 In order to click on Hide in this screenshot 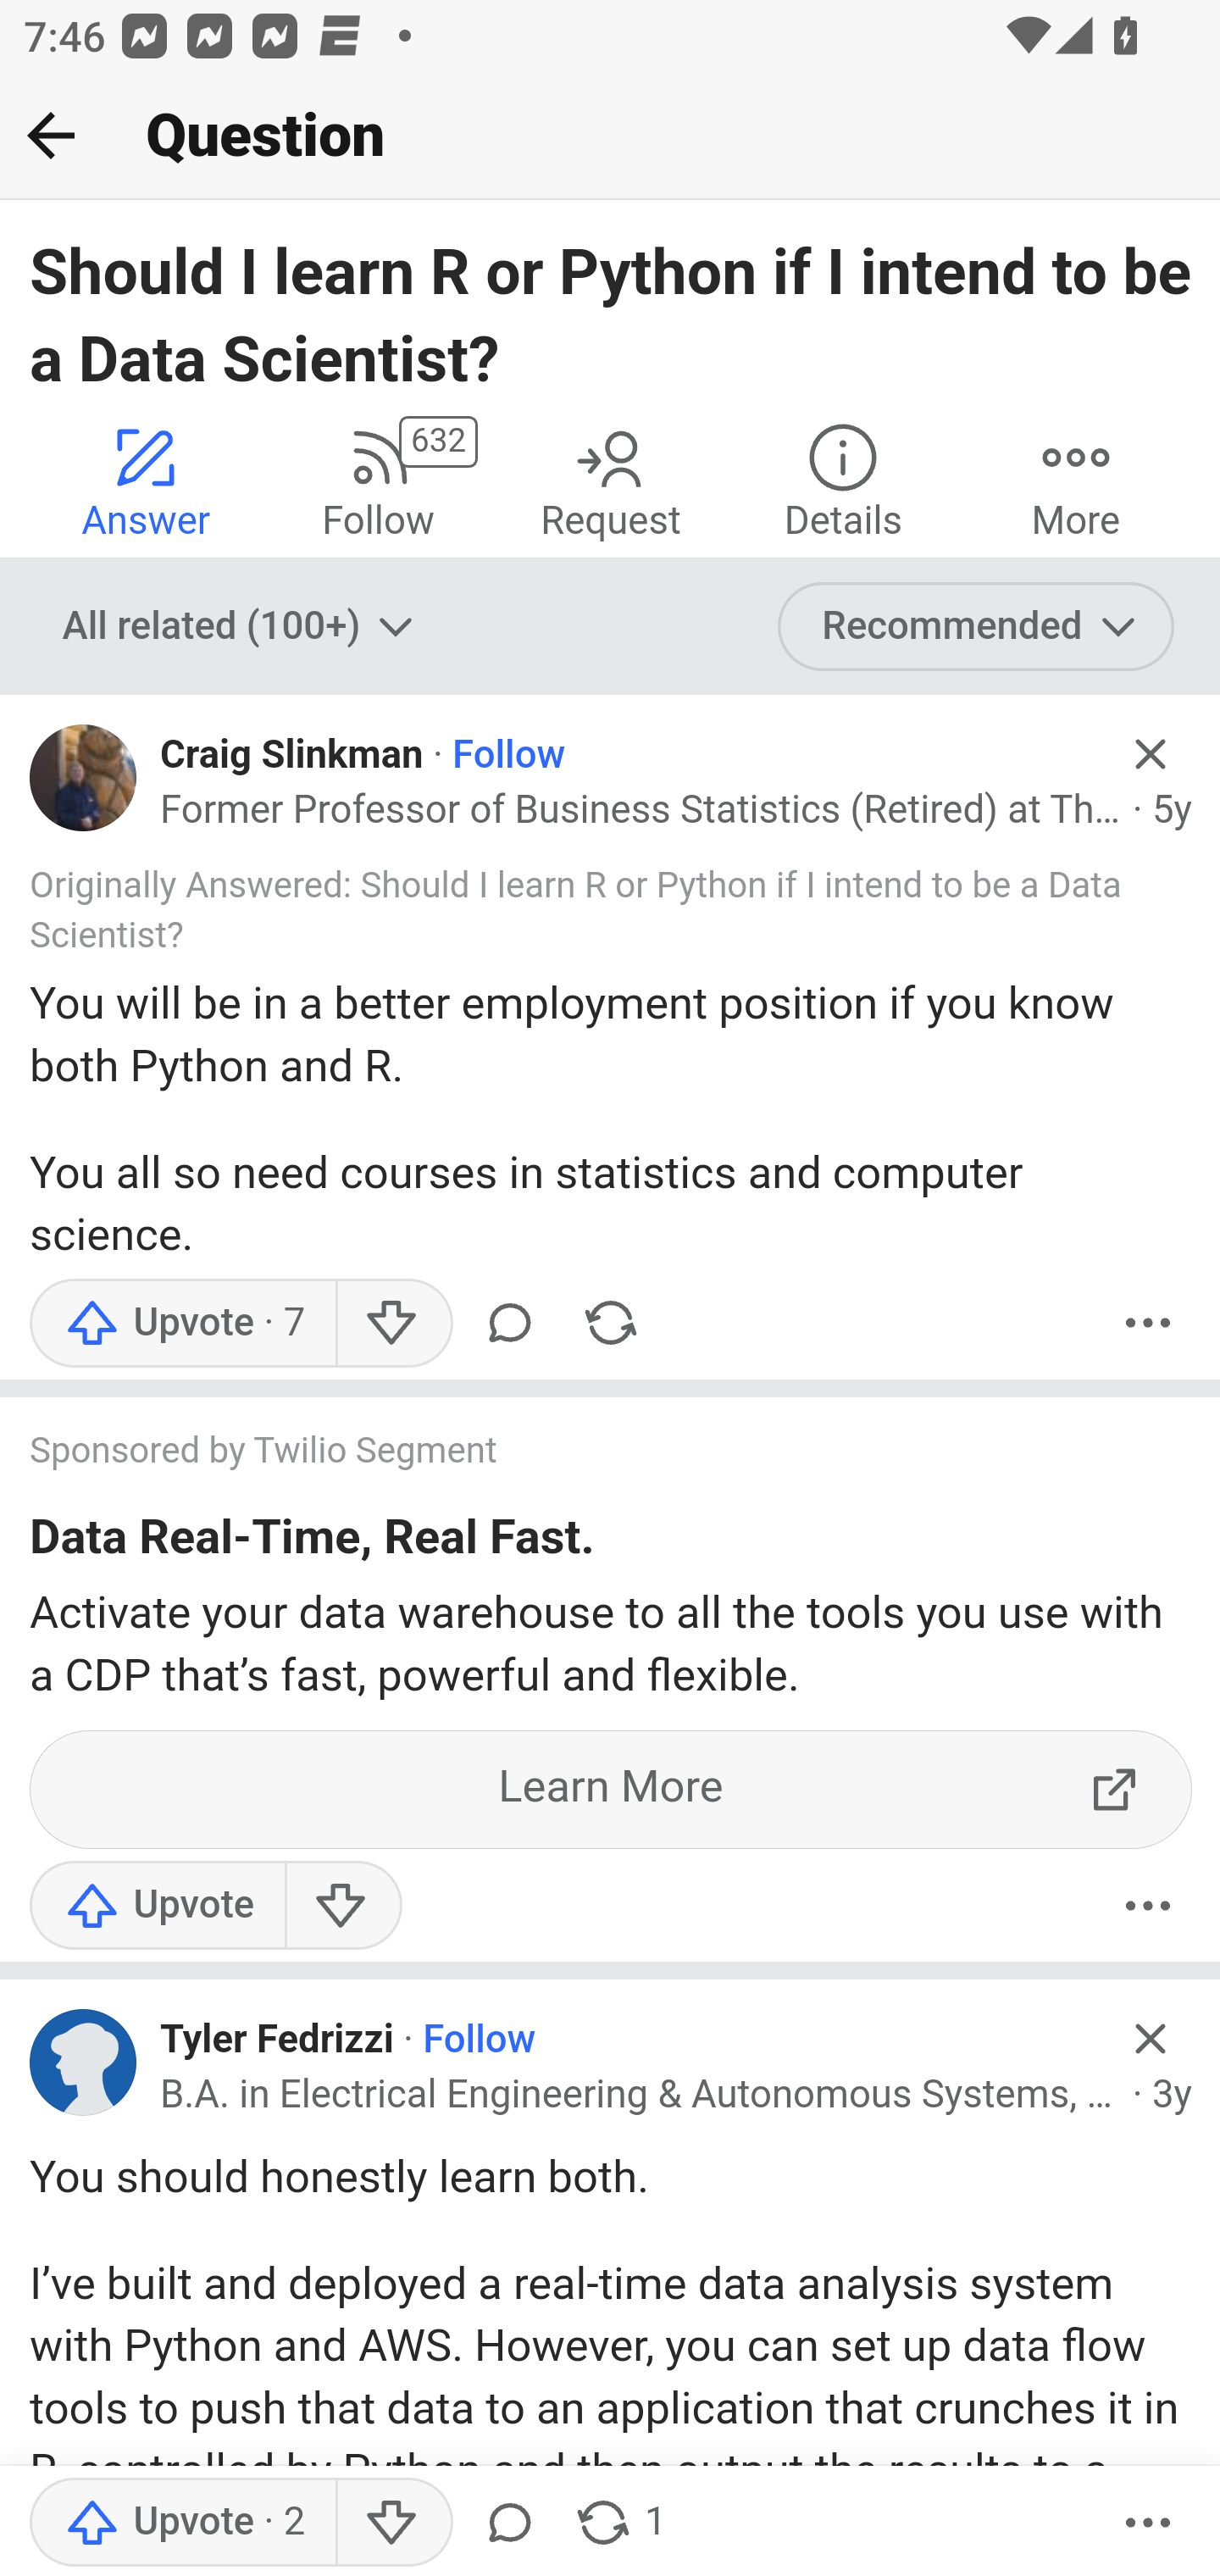, I will do `click(1151, 2037)`.